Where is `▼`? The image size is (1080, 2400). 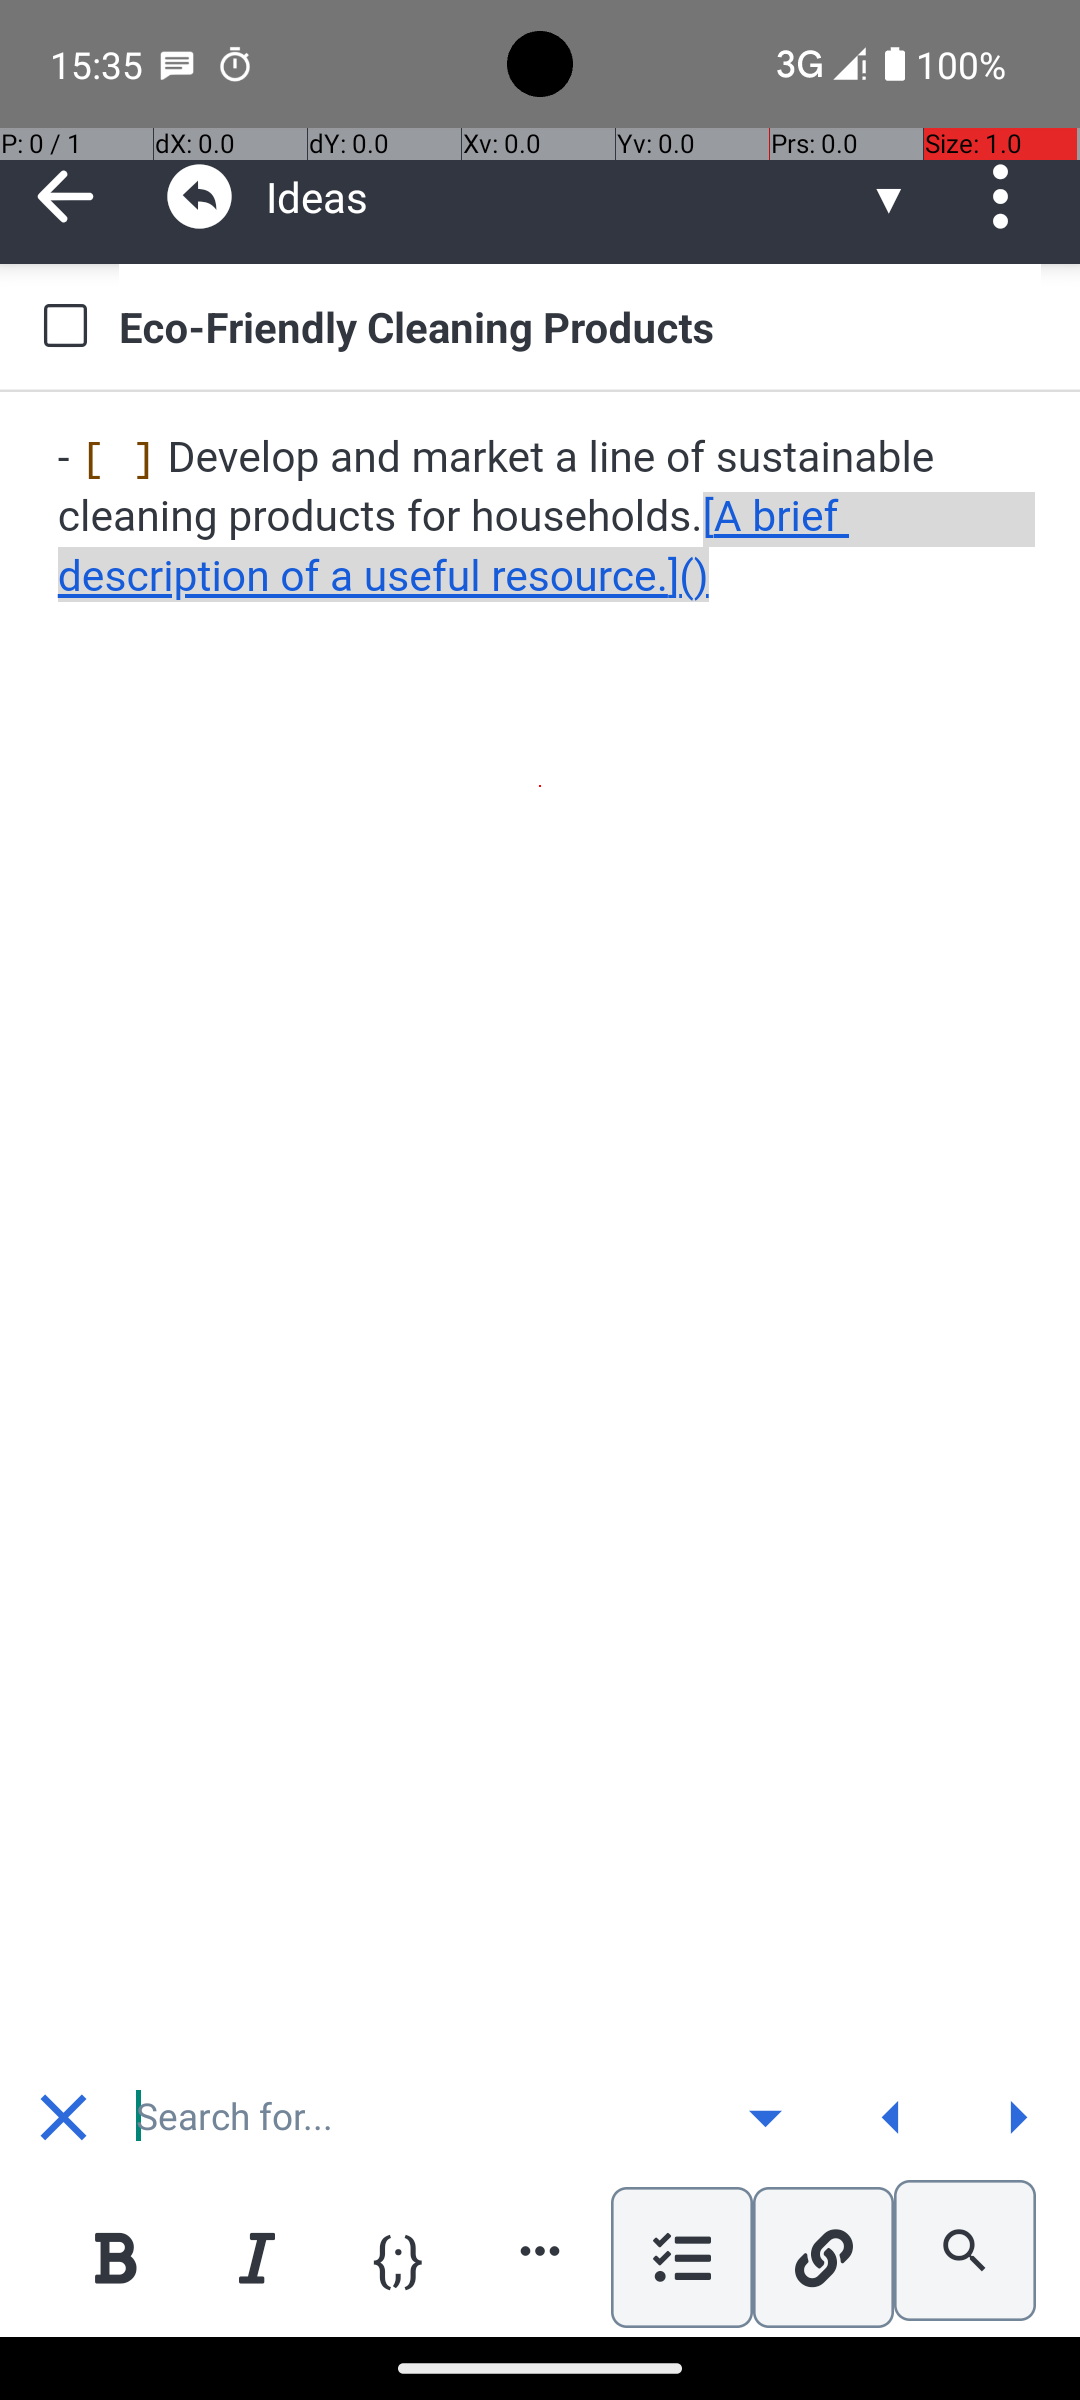 ▼ is located at coordinates (889, 196).